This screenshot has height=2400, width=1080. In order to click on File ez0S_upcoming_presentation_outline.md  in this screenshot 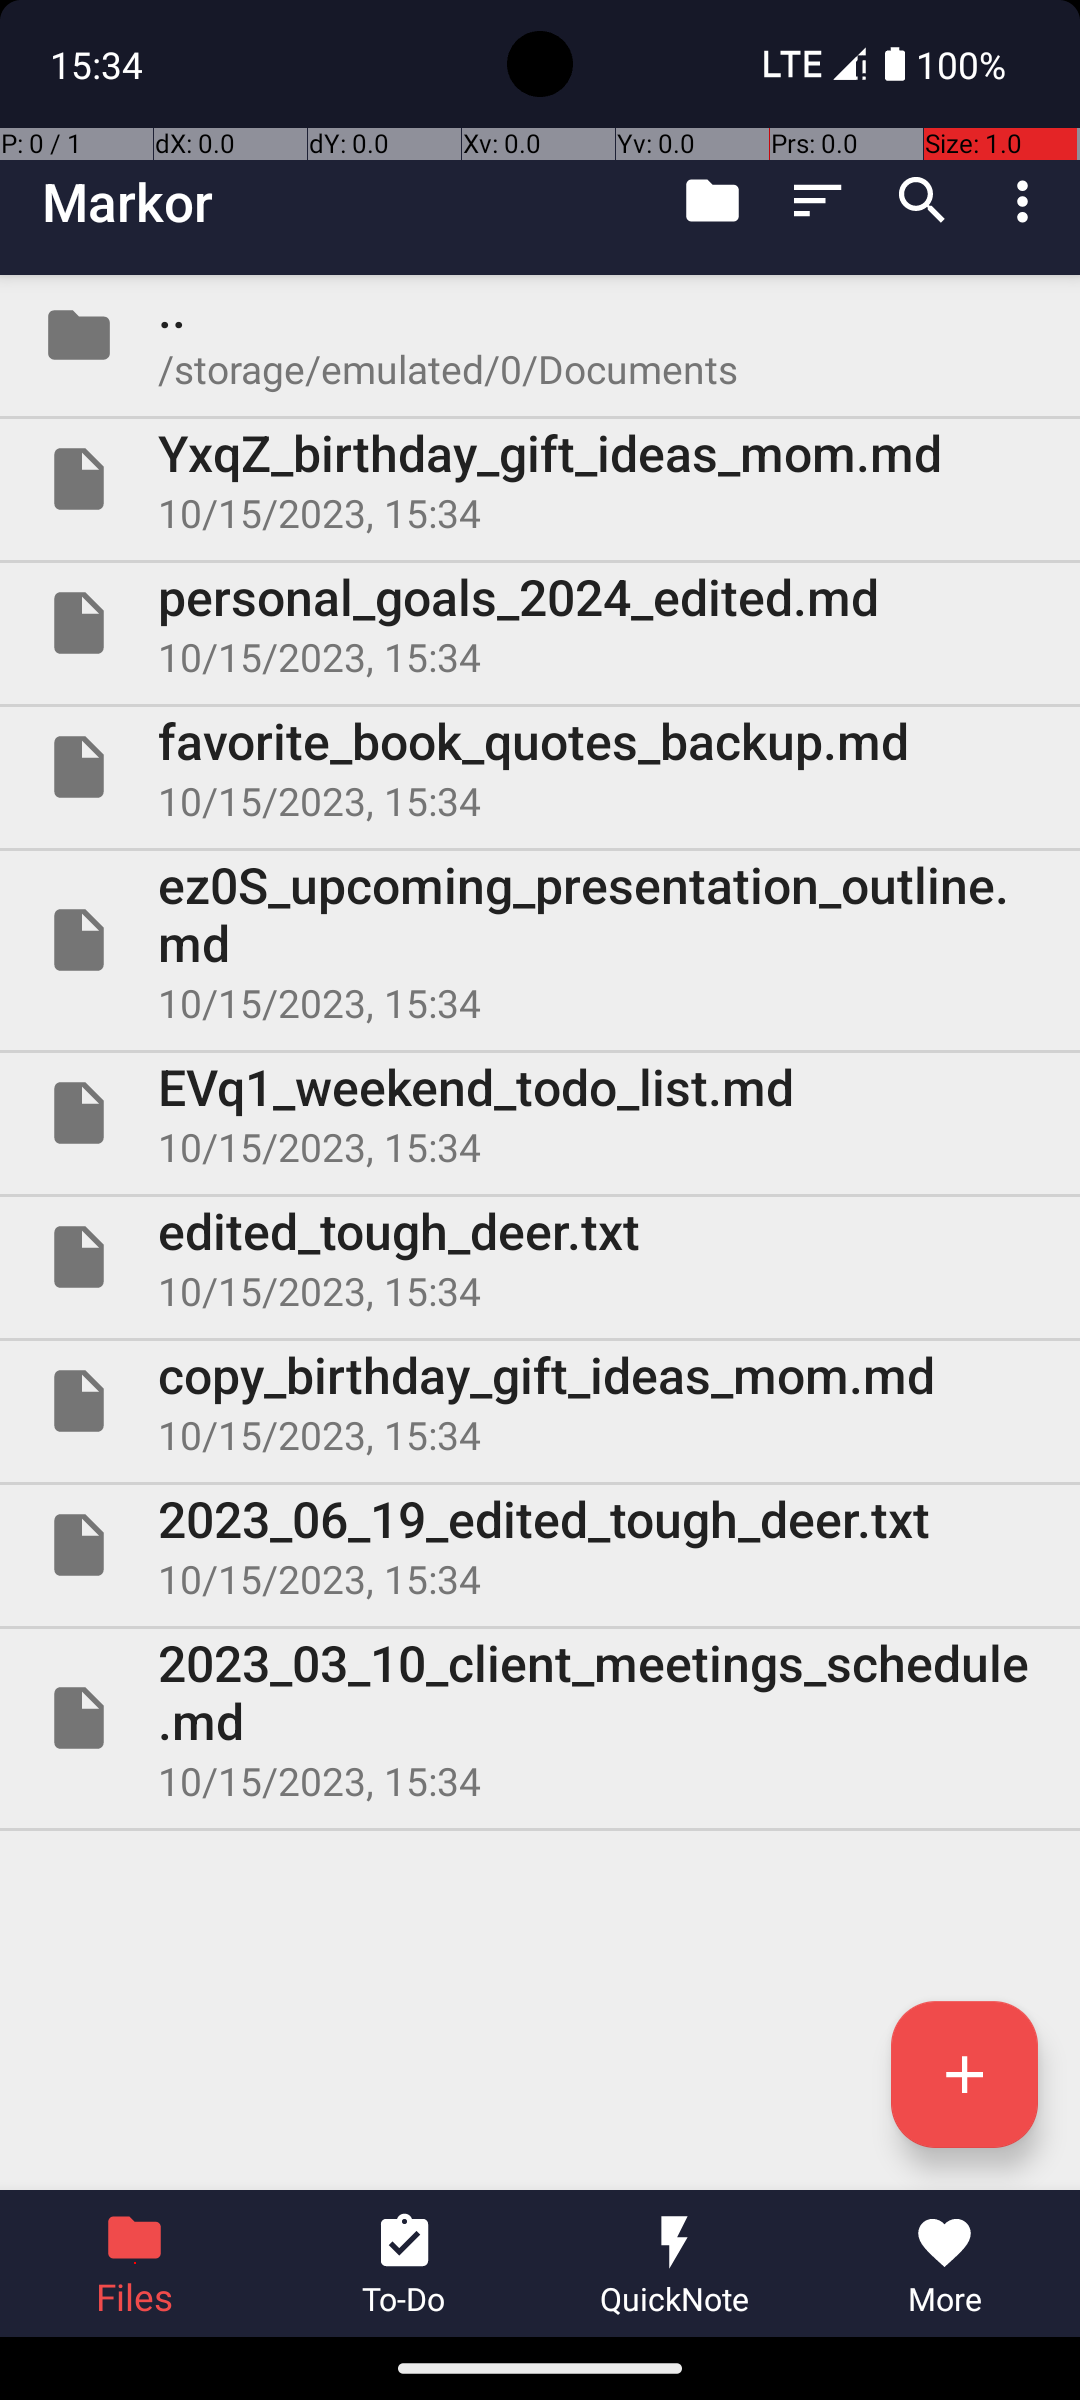, I will do `click(540, 940)`.